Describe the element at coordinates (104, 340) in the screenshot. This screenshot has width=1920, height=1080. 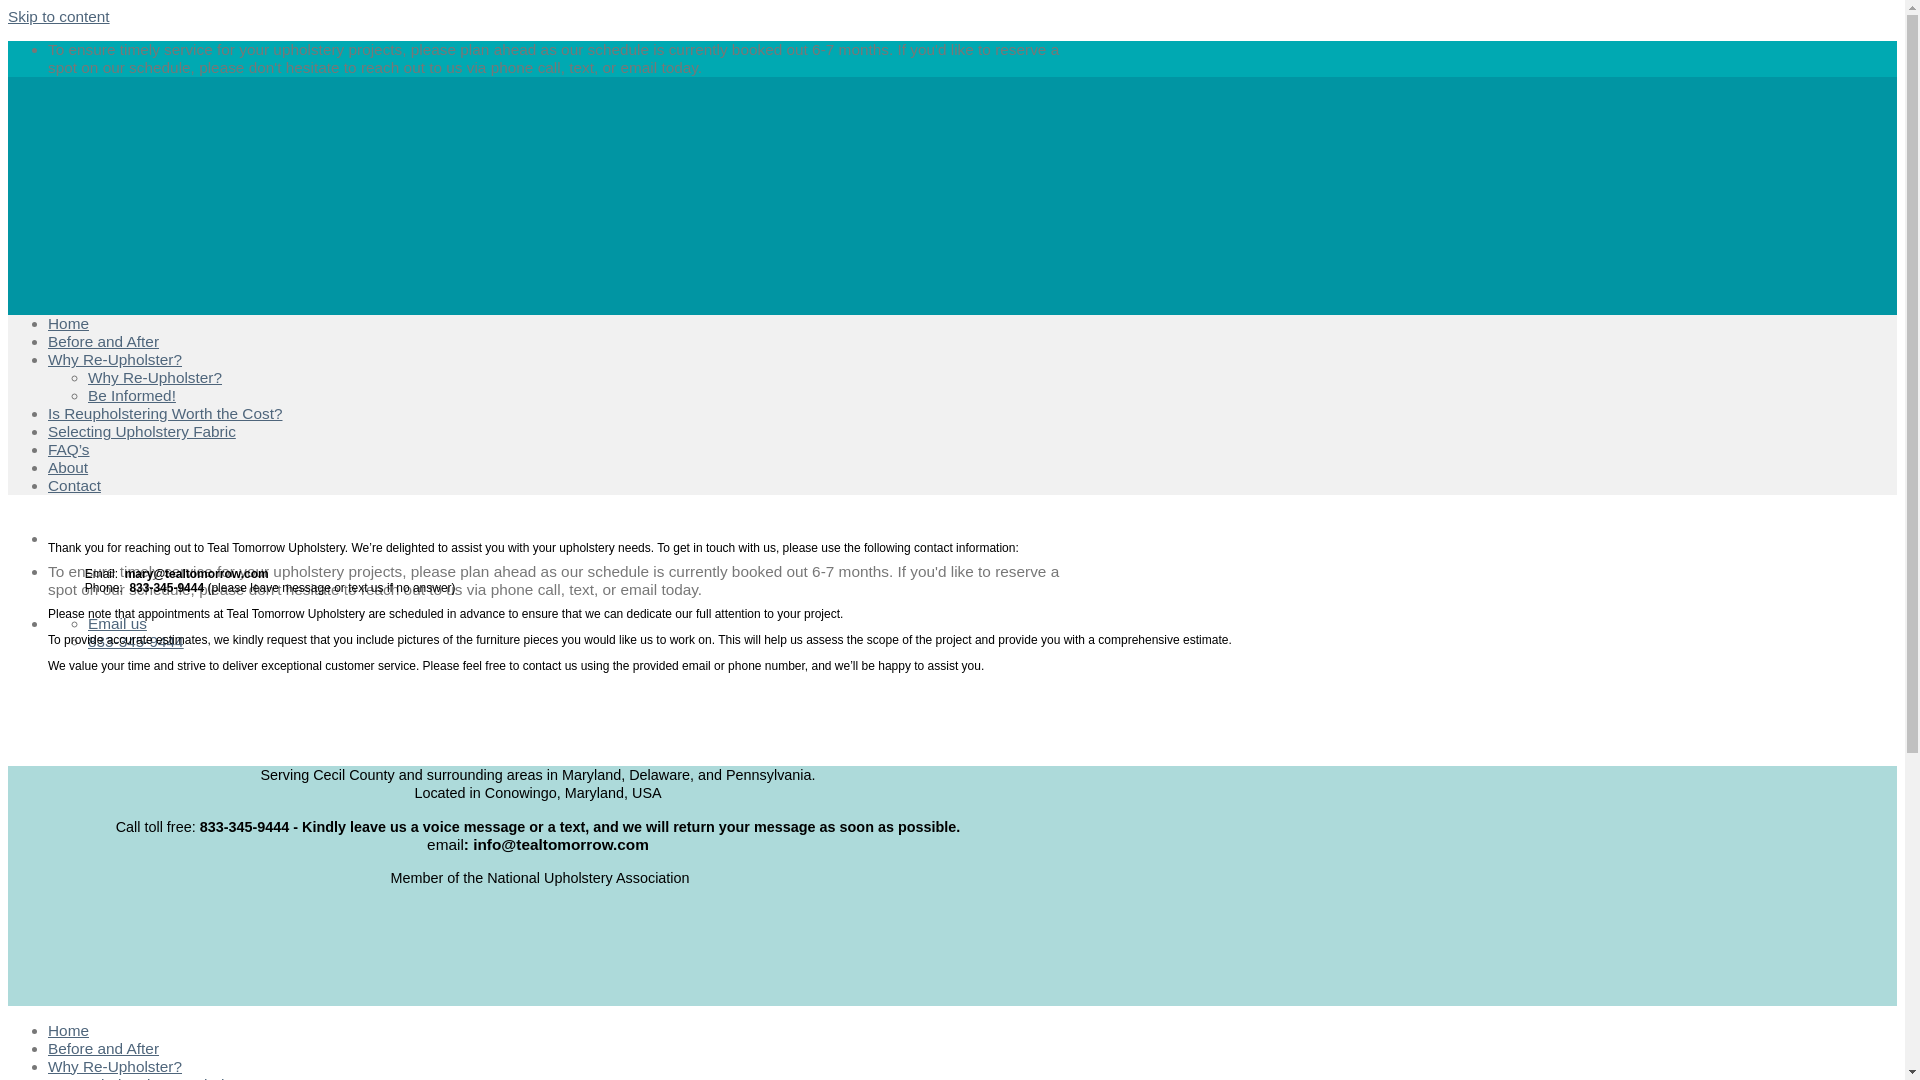
I see `Before and After` at that location.